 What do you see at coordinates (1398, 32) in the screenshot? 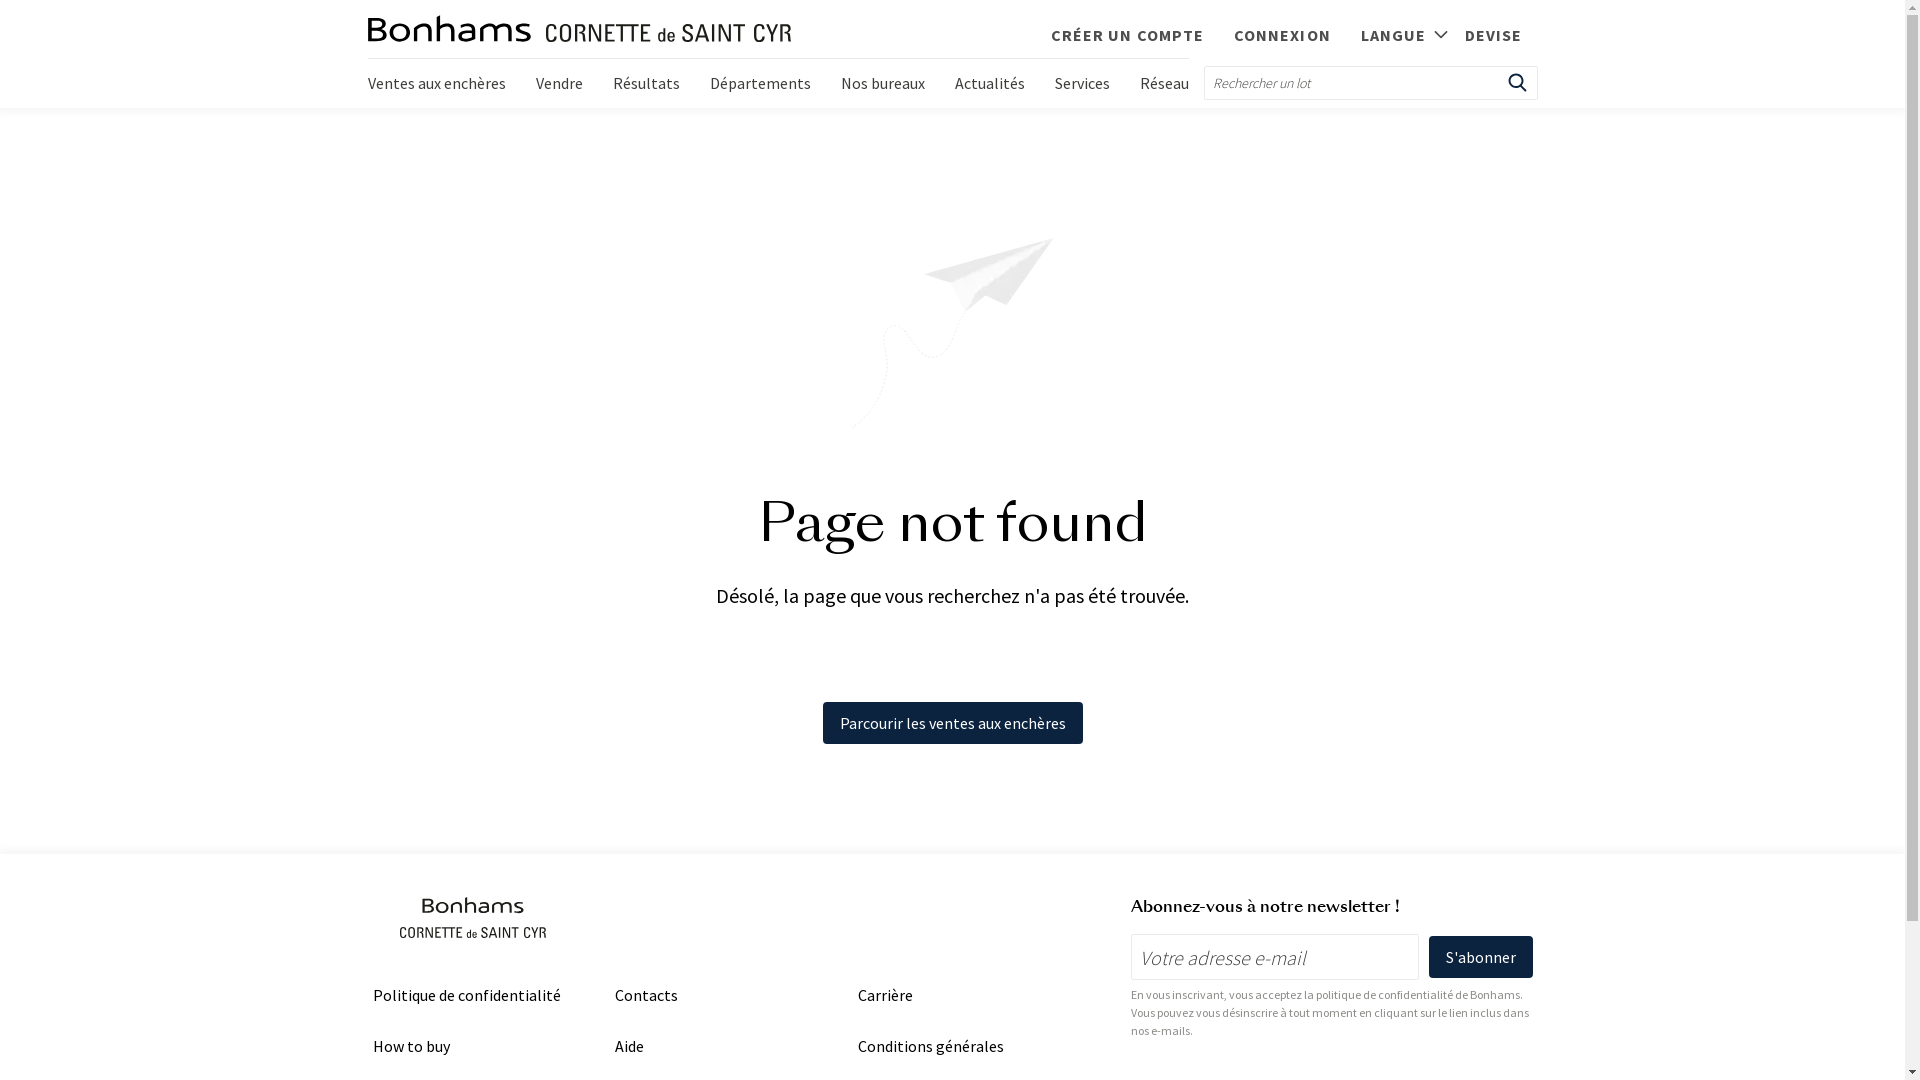
I see `LANGUE` at bounding box center [1398, 32].